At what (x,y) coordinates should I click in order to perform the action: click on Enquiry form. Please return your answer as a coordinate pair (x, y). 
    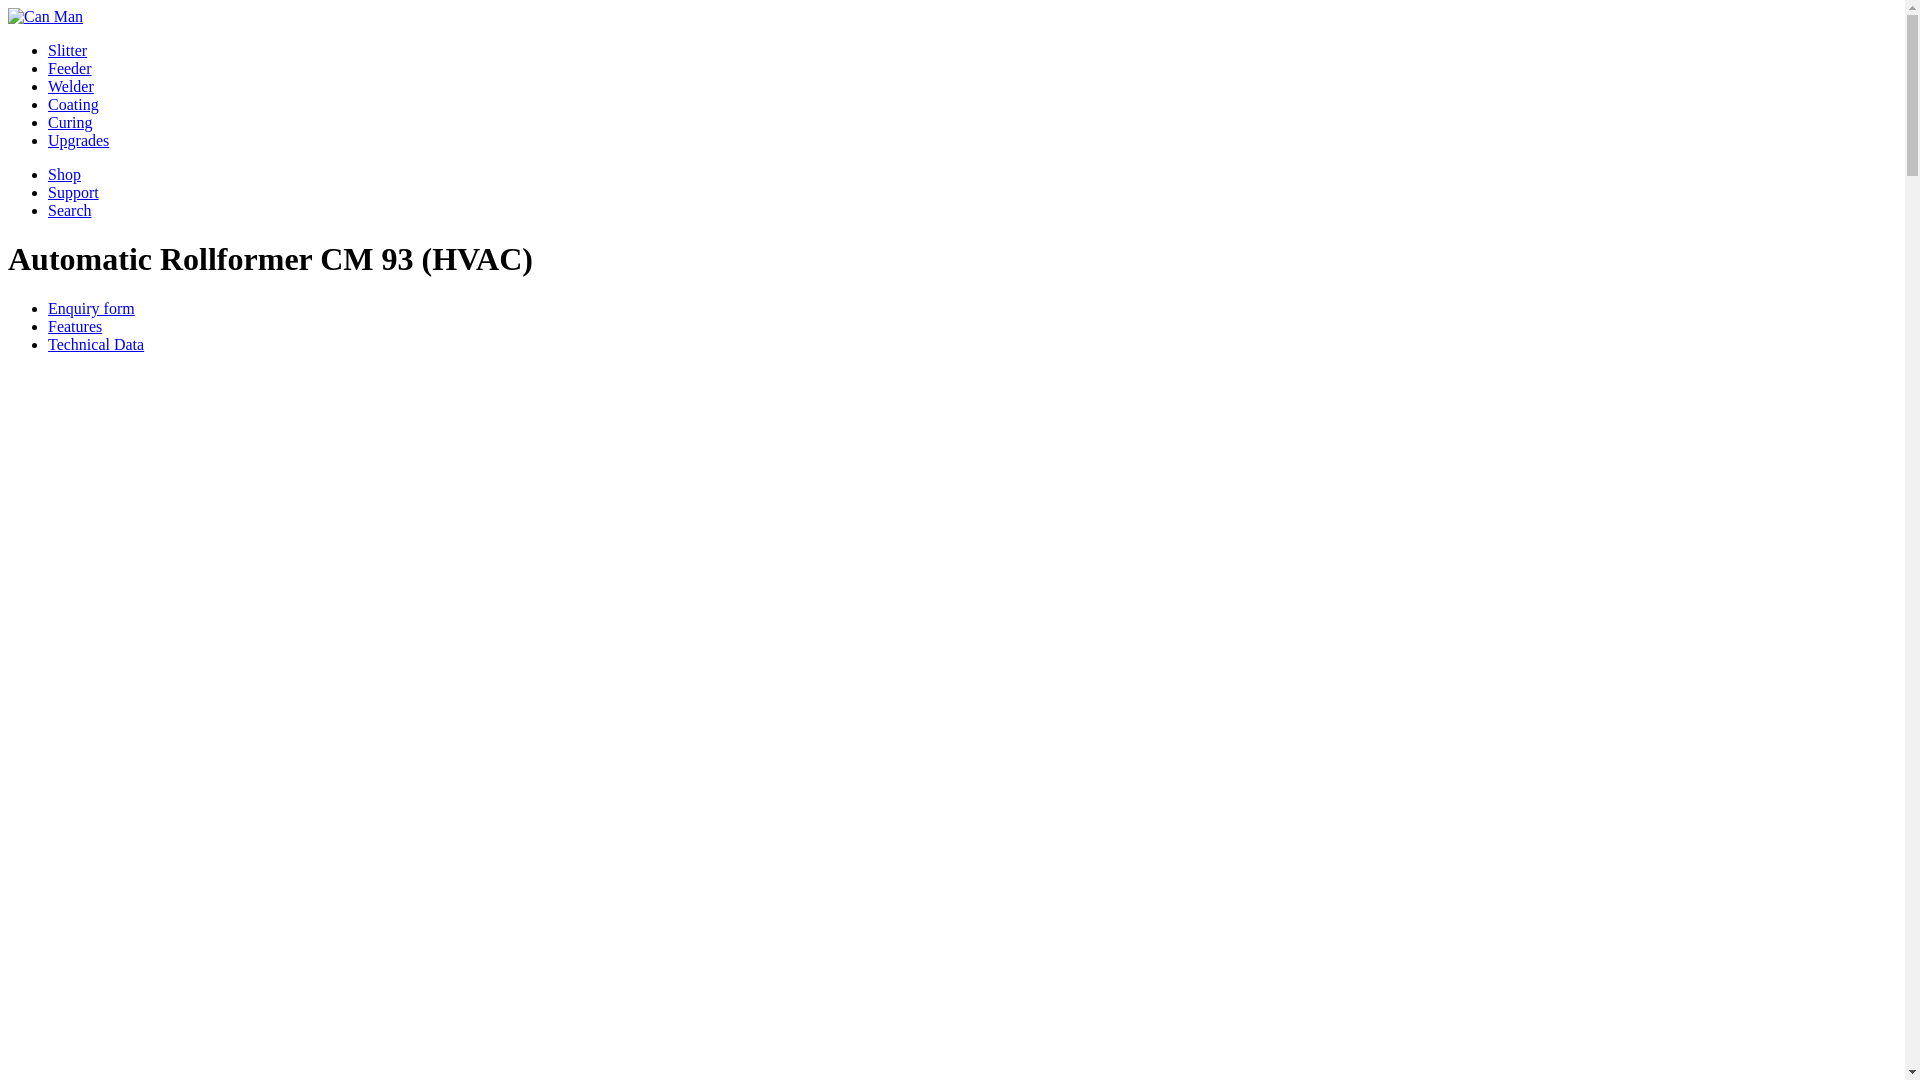
    Looking at the image, I should click on (92, 308).